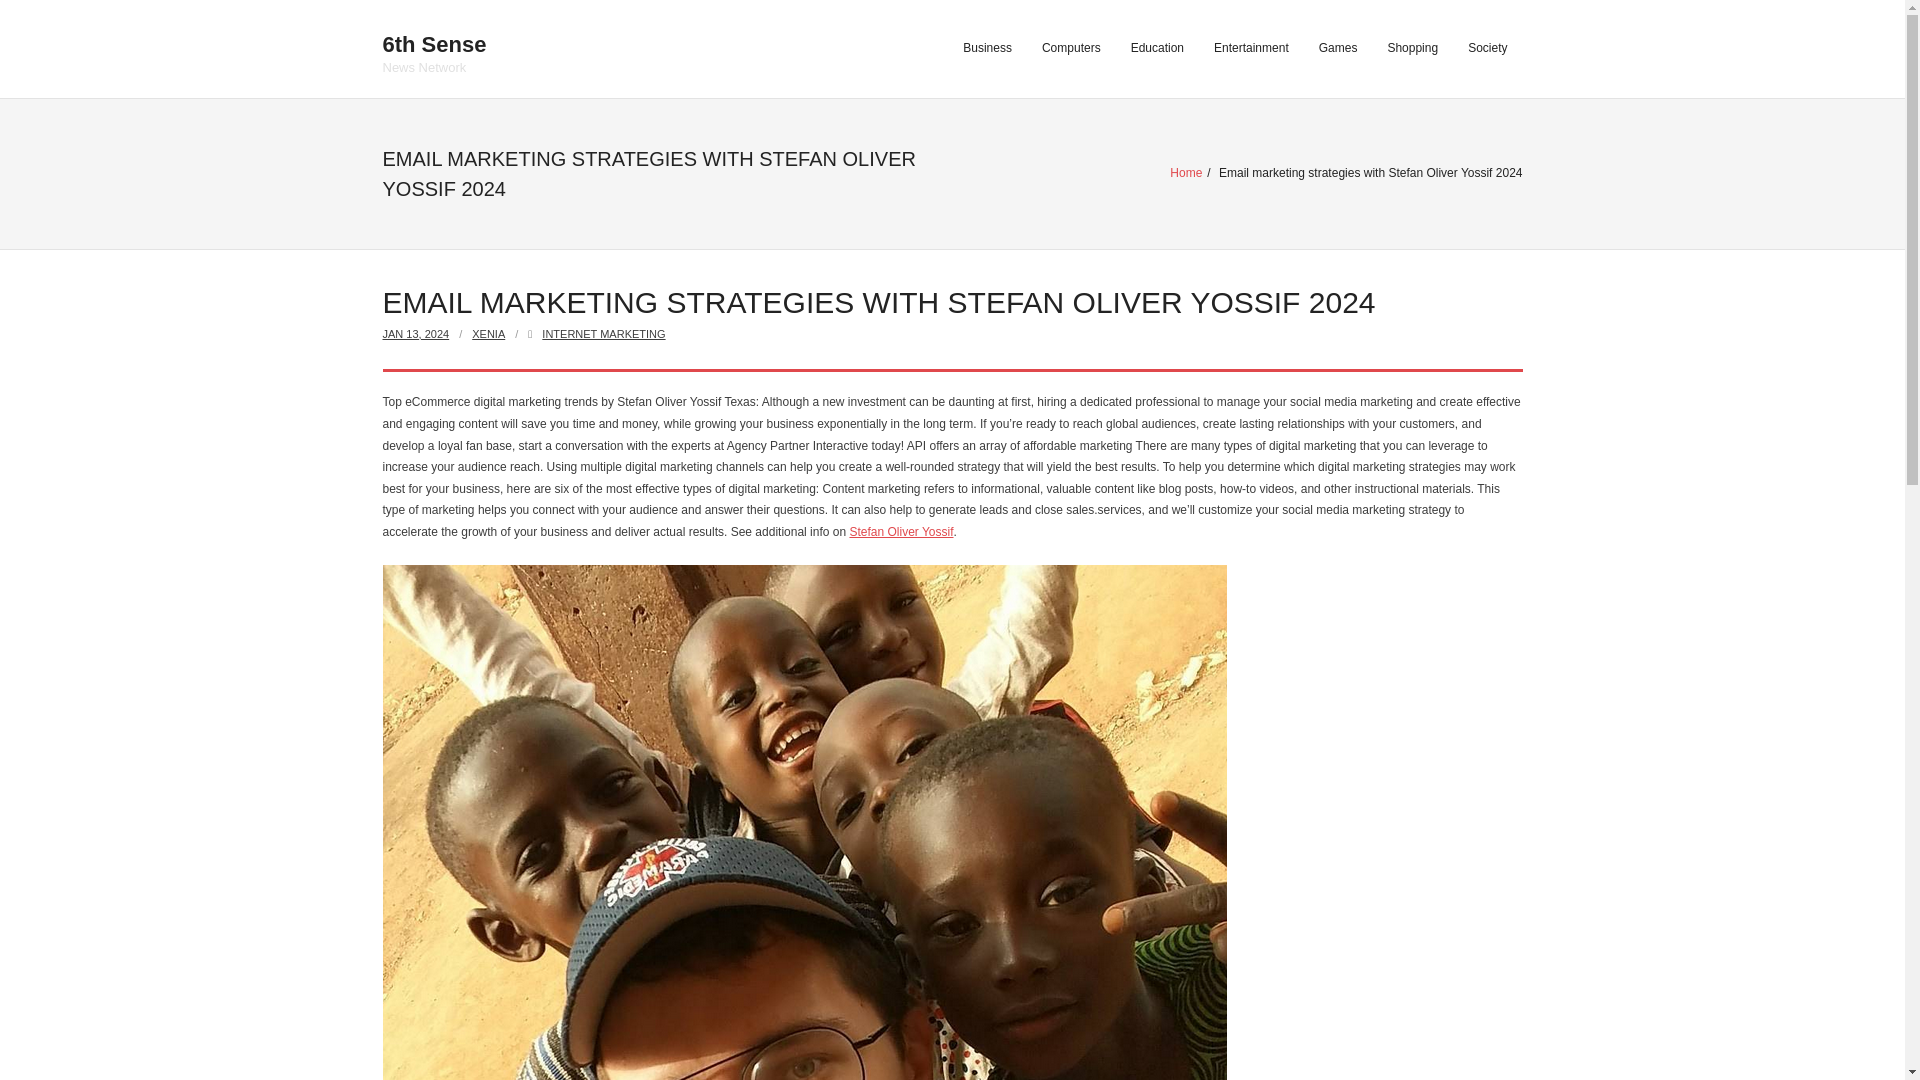 The width and height of the screenshot is (1920, 1080). I want to click on Home, so click(434, 67).